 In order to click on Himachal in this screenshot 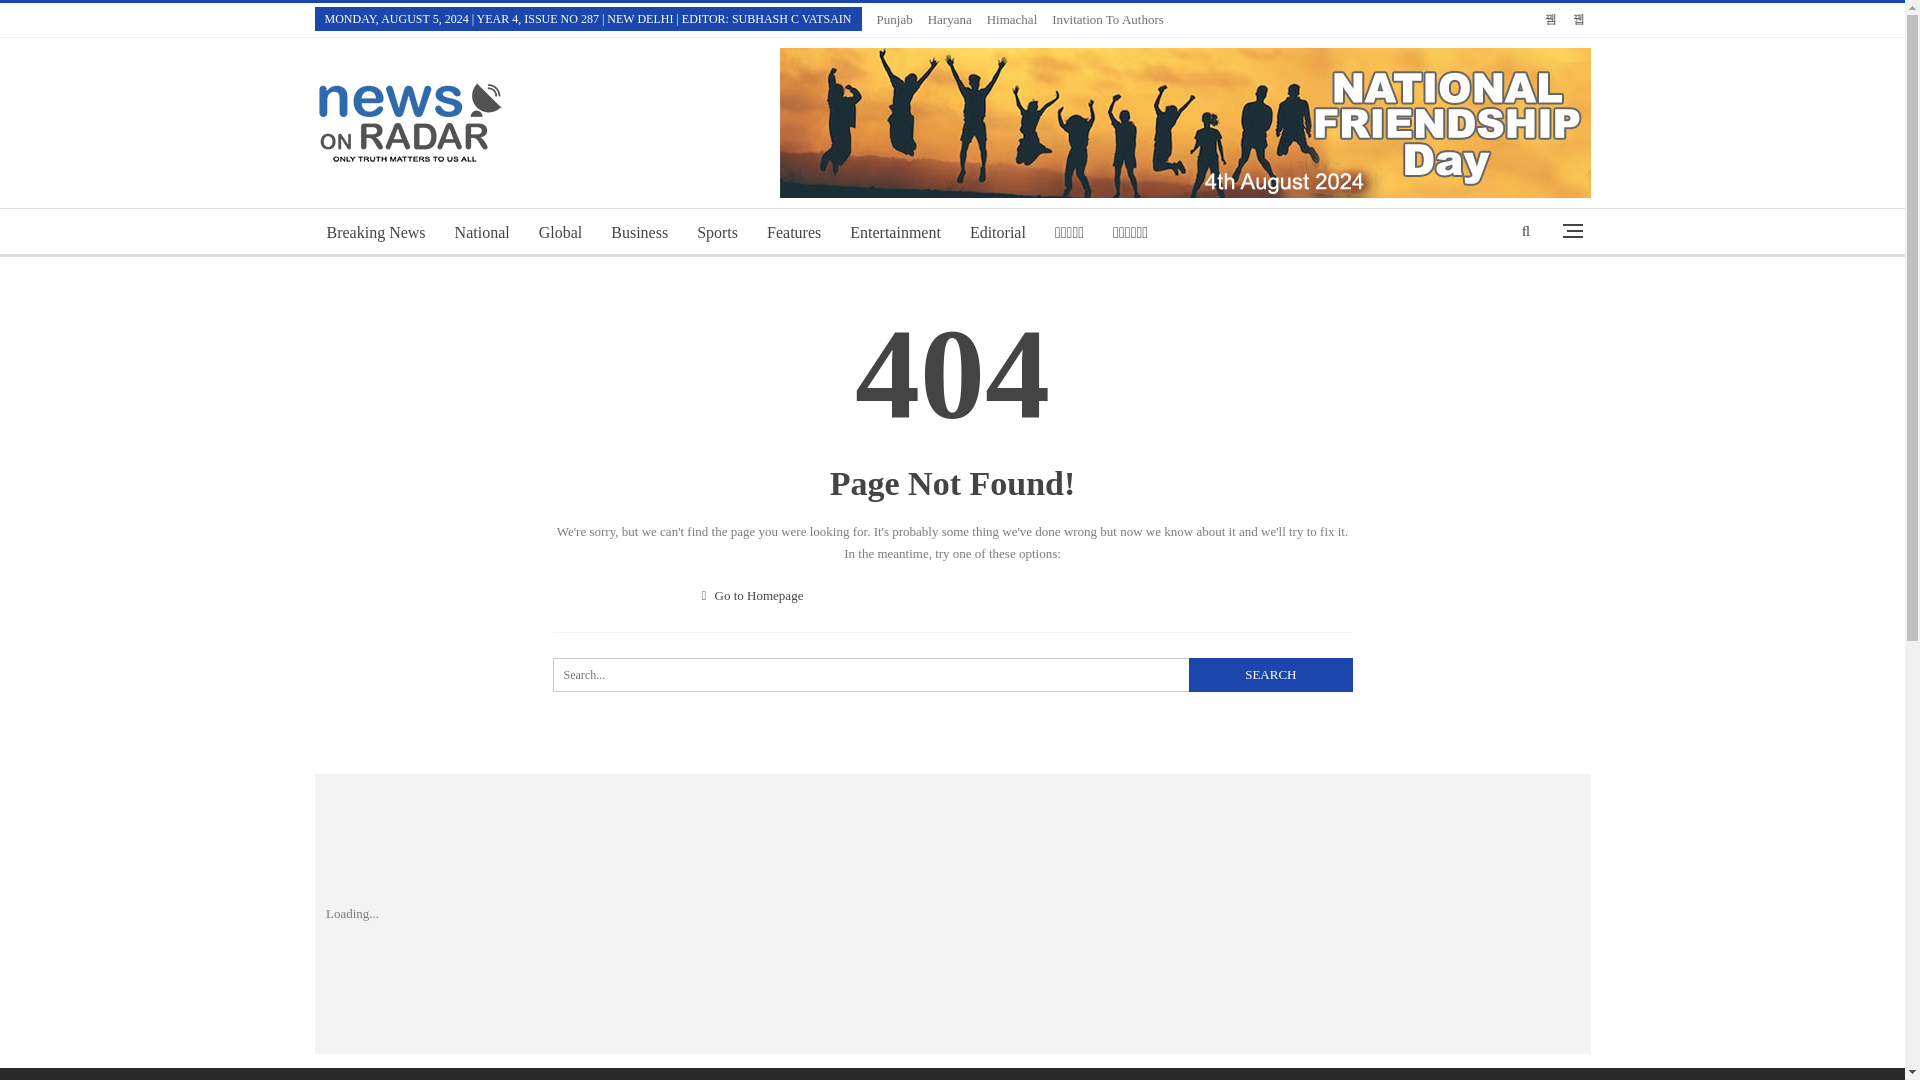, I will do `click(1012, 19)`.